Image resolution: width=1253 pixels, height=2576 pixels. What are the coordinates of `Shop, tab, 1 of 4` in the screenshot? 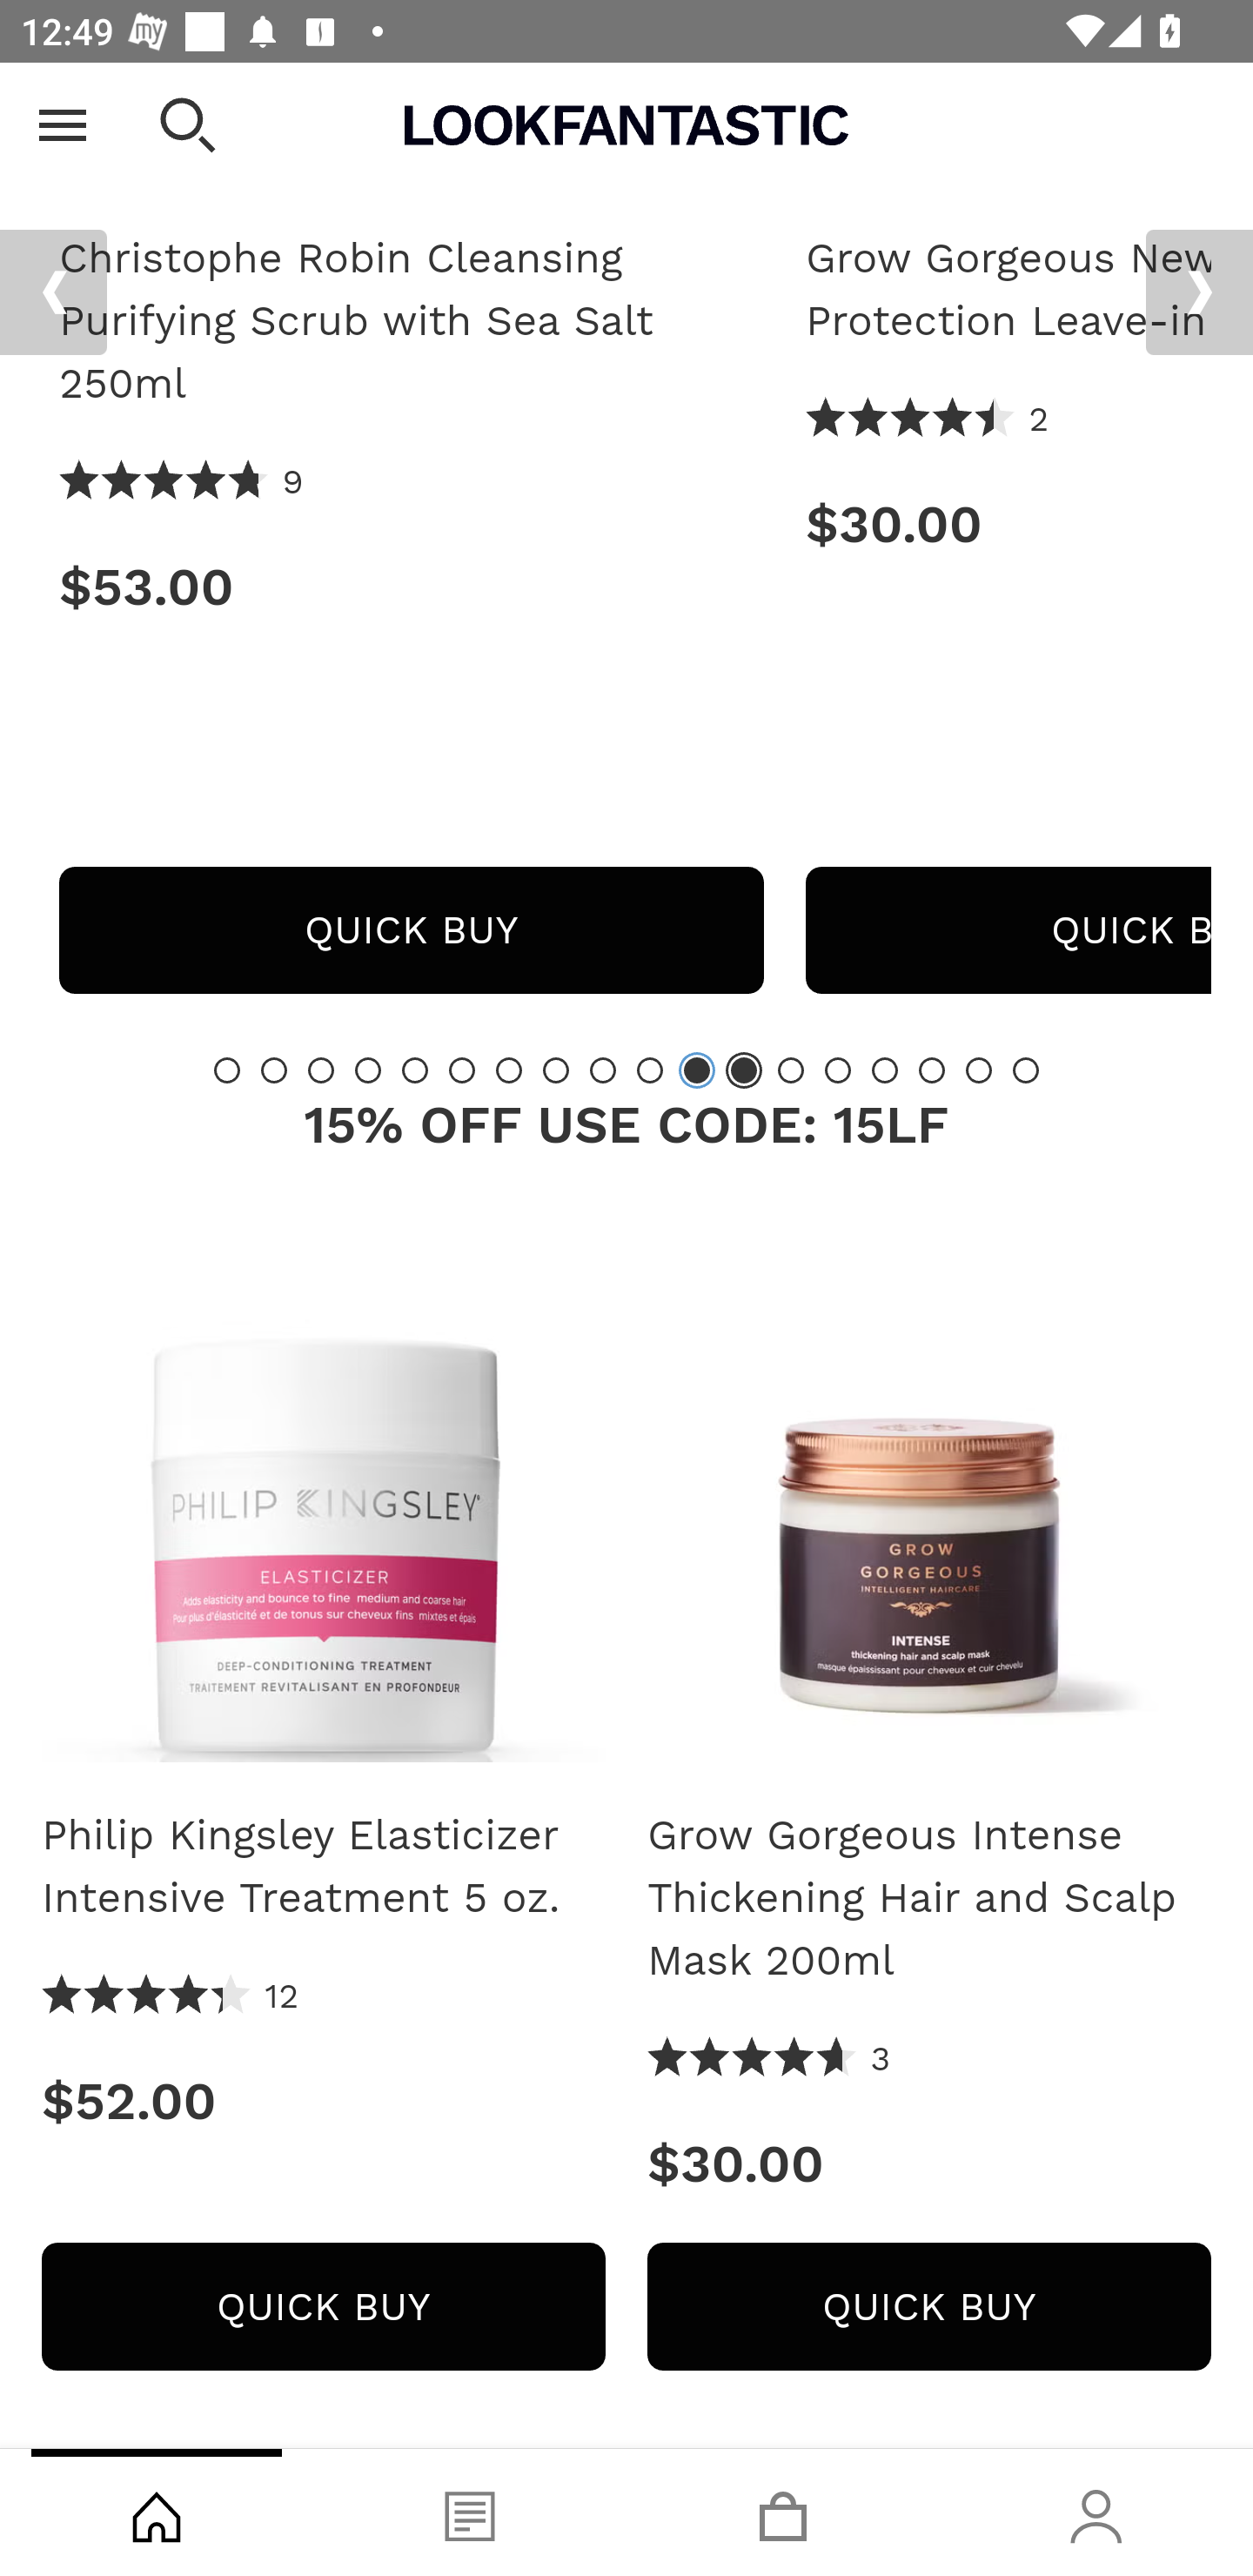 It's located at (157, 2512).